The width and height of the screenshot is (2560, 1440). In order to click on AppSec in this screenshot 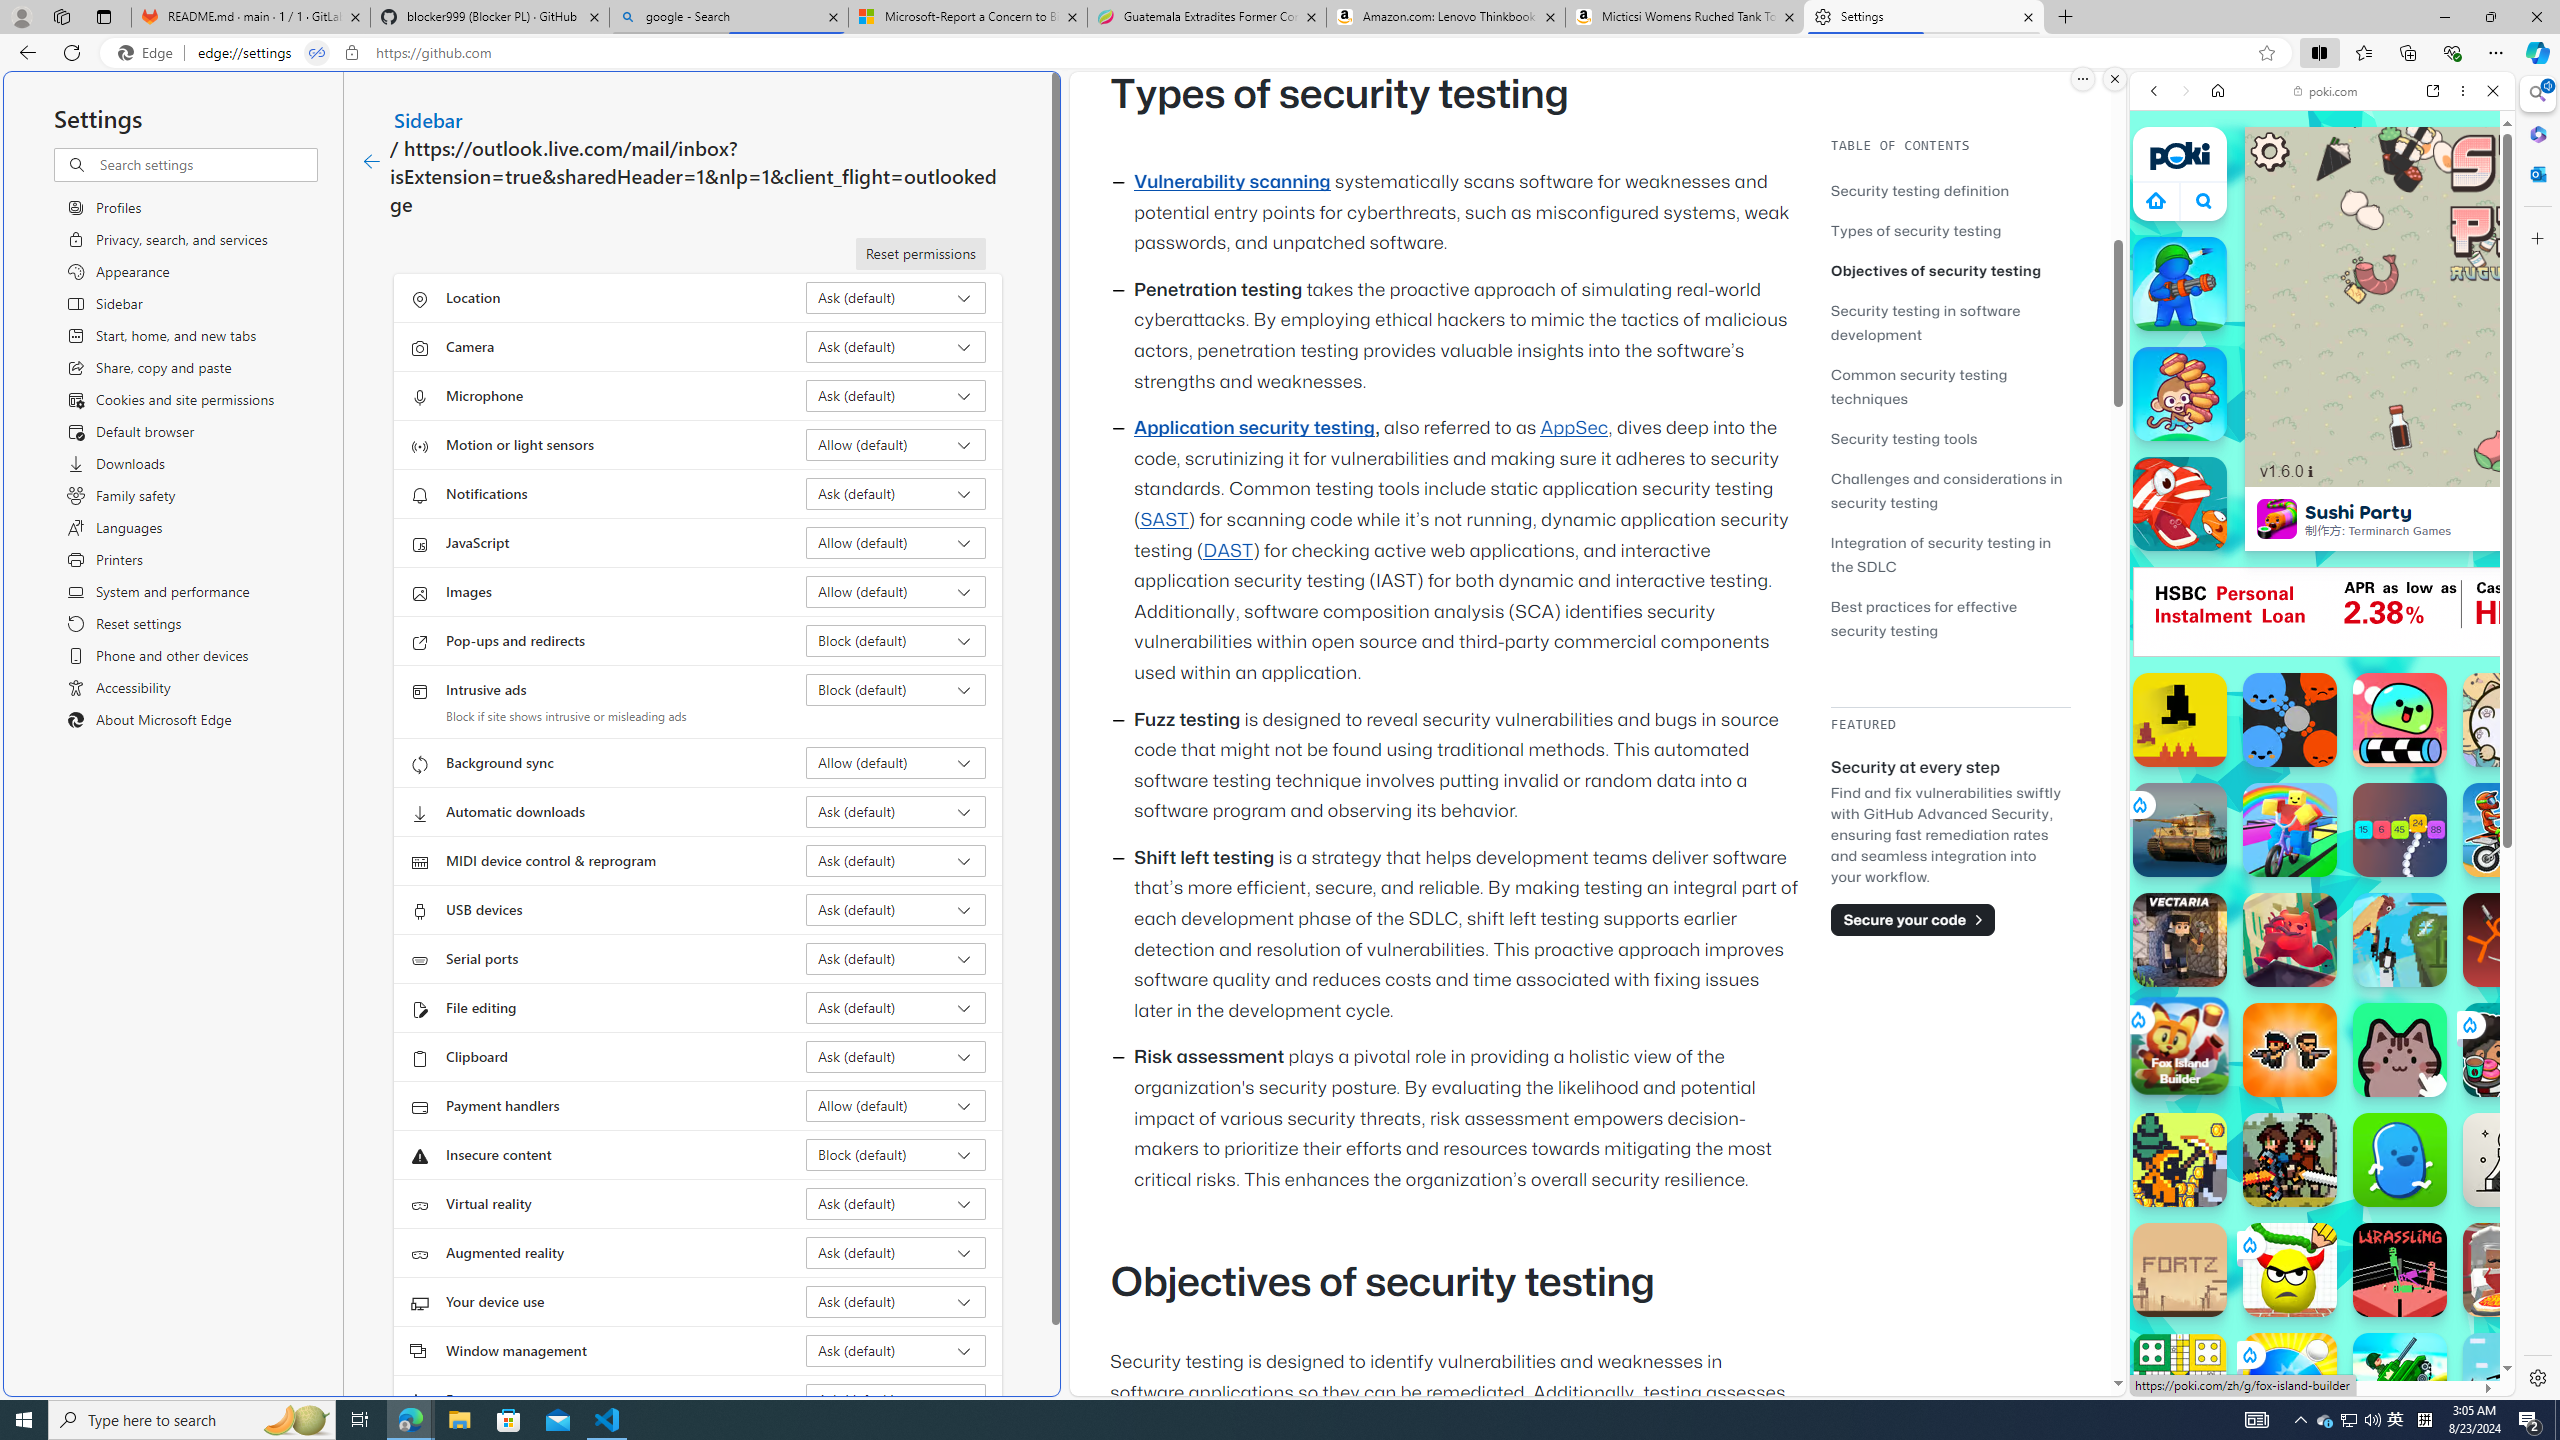, I will do `click(1576, 428)`.